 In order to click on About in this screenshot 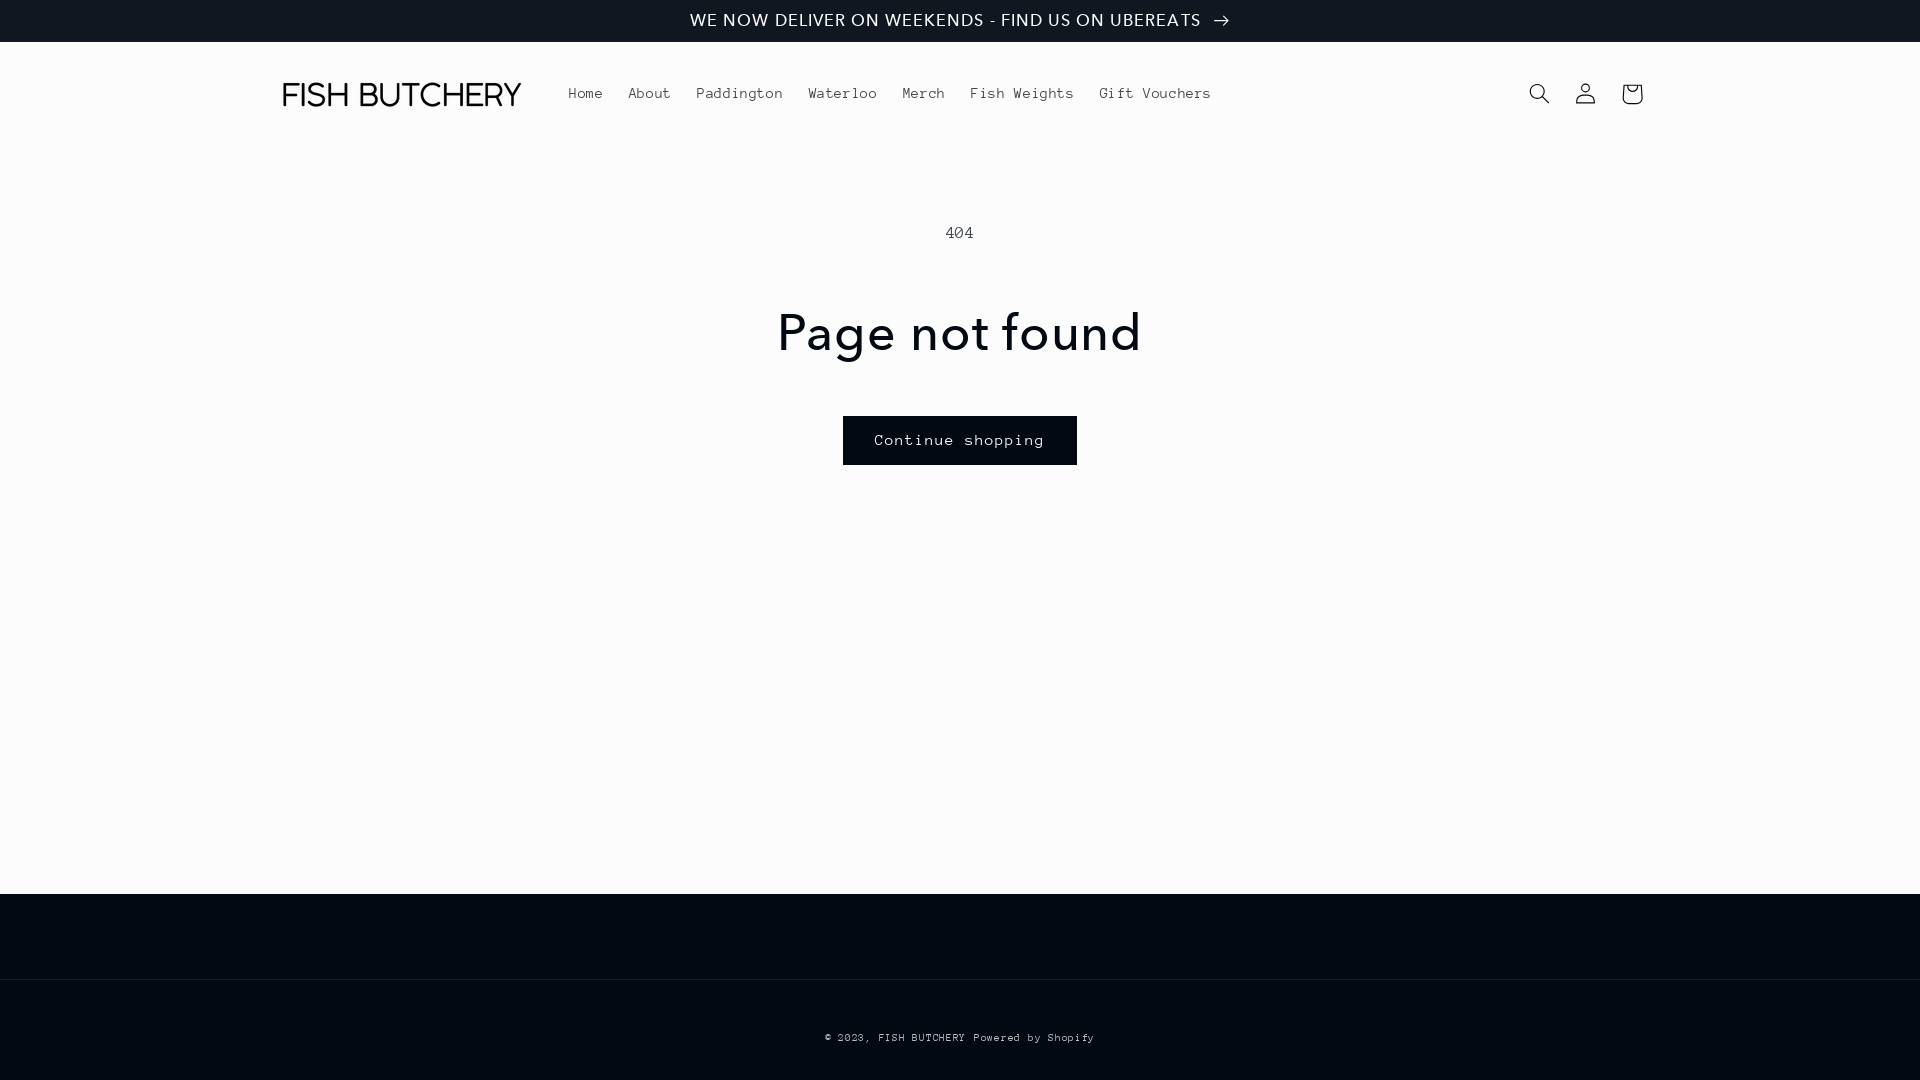, I will do `click(650, 94)`.